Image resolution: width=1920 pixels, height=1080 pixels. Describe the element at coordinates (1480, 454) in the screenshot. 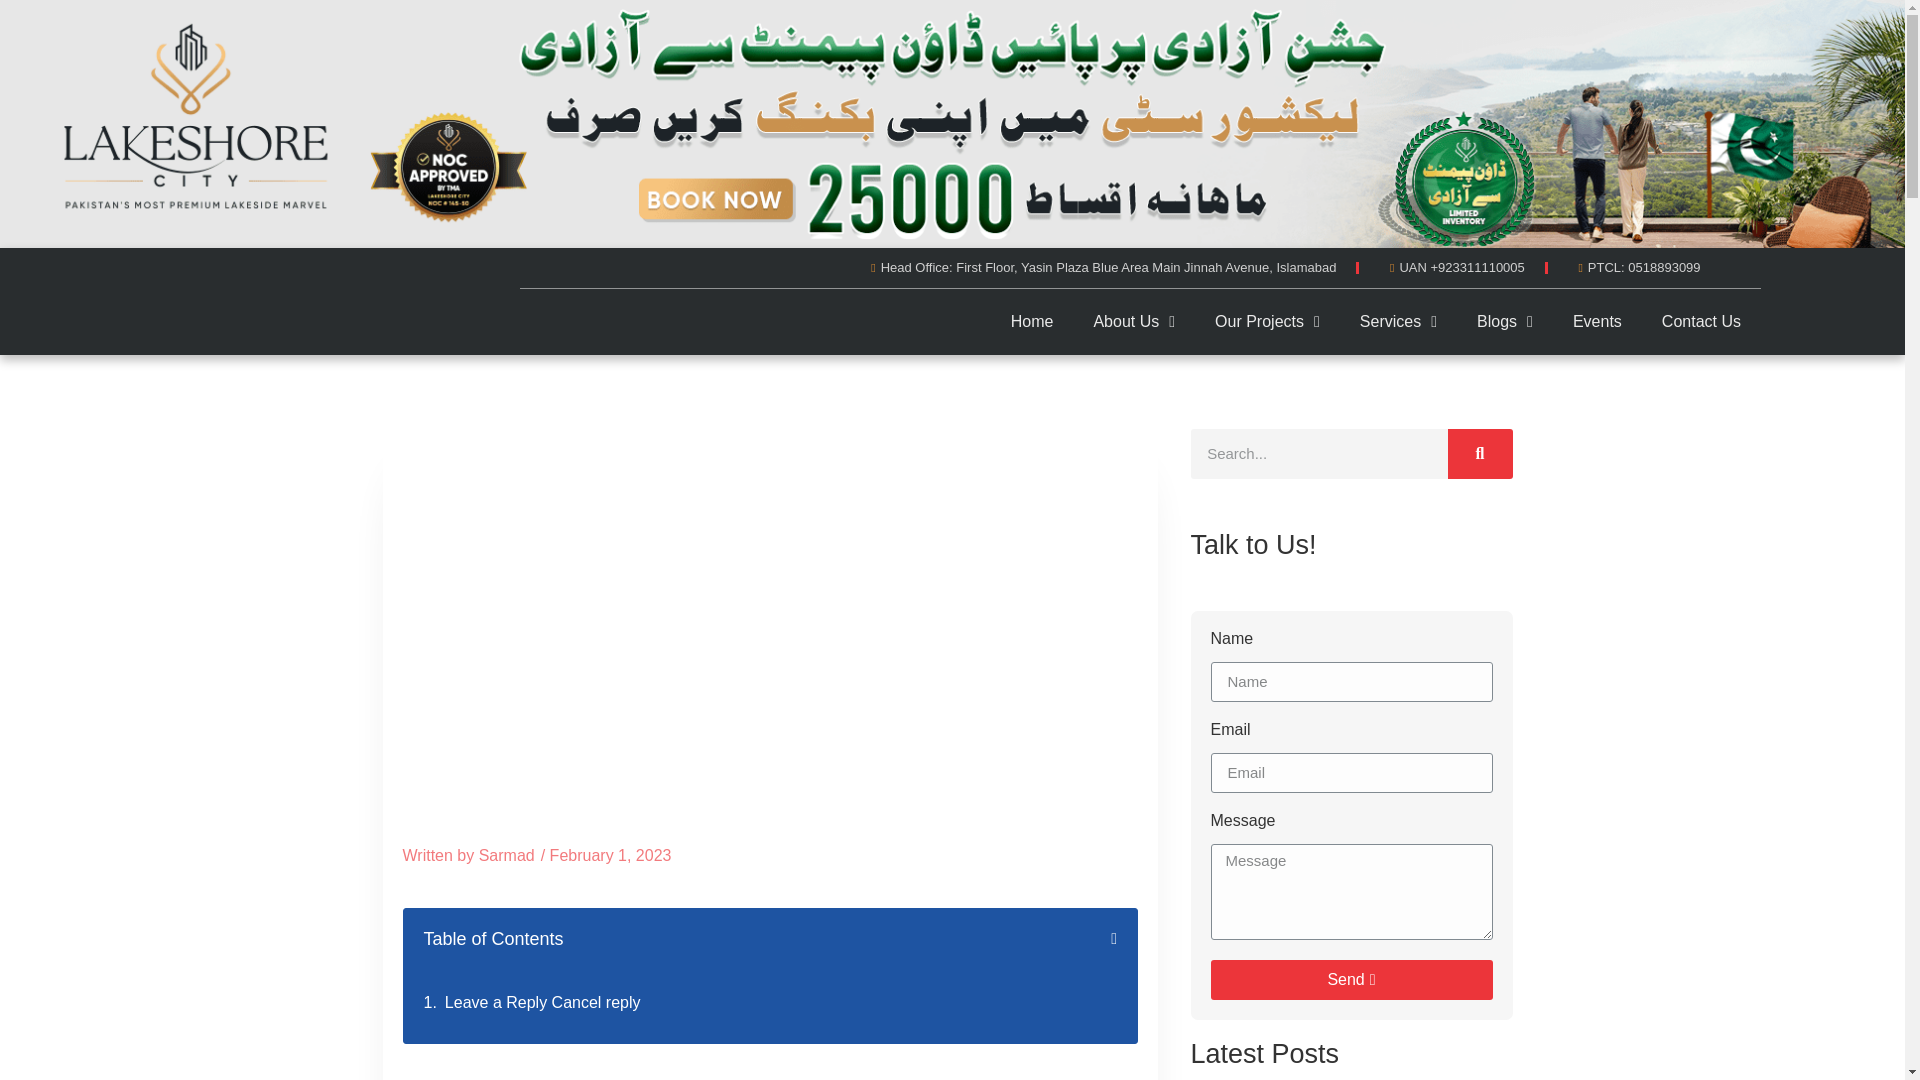

I see `Search` at that location.